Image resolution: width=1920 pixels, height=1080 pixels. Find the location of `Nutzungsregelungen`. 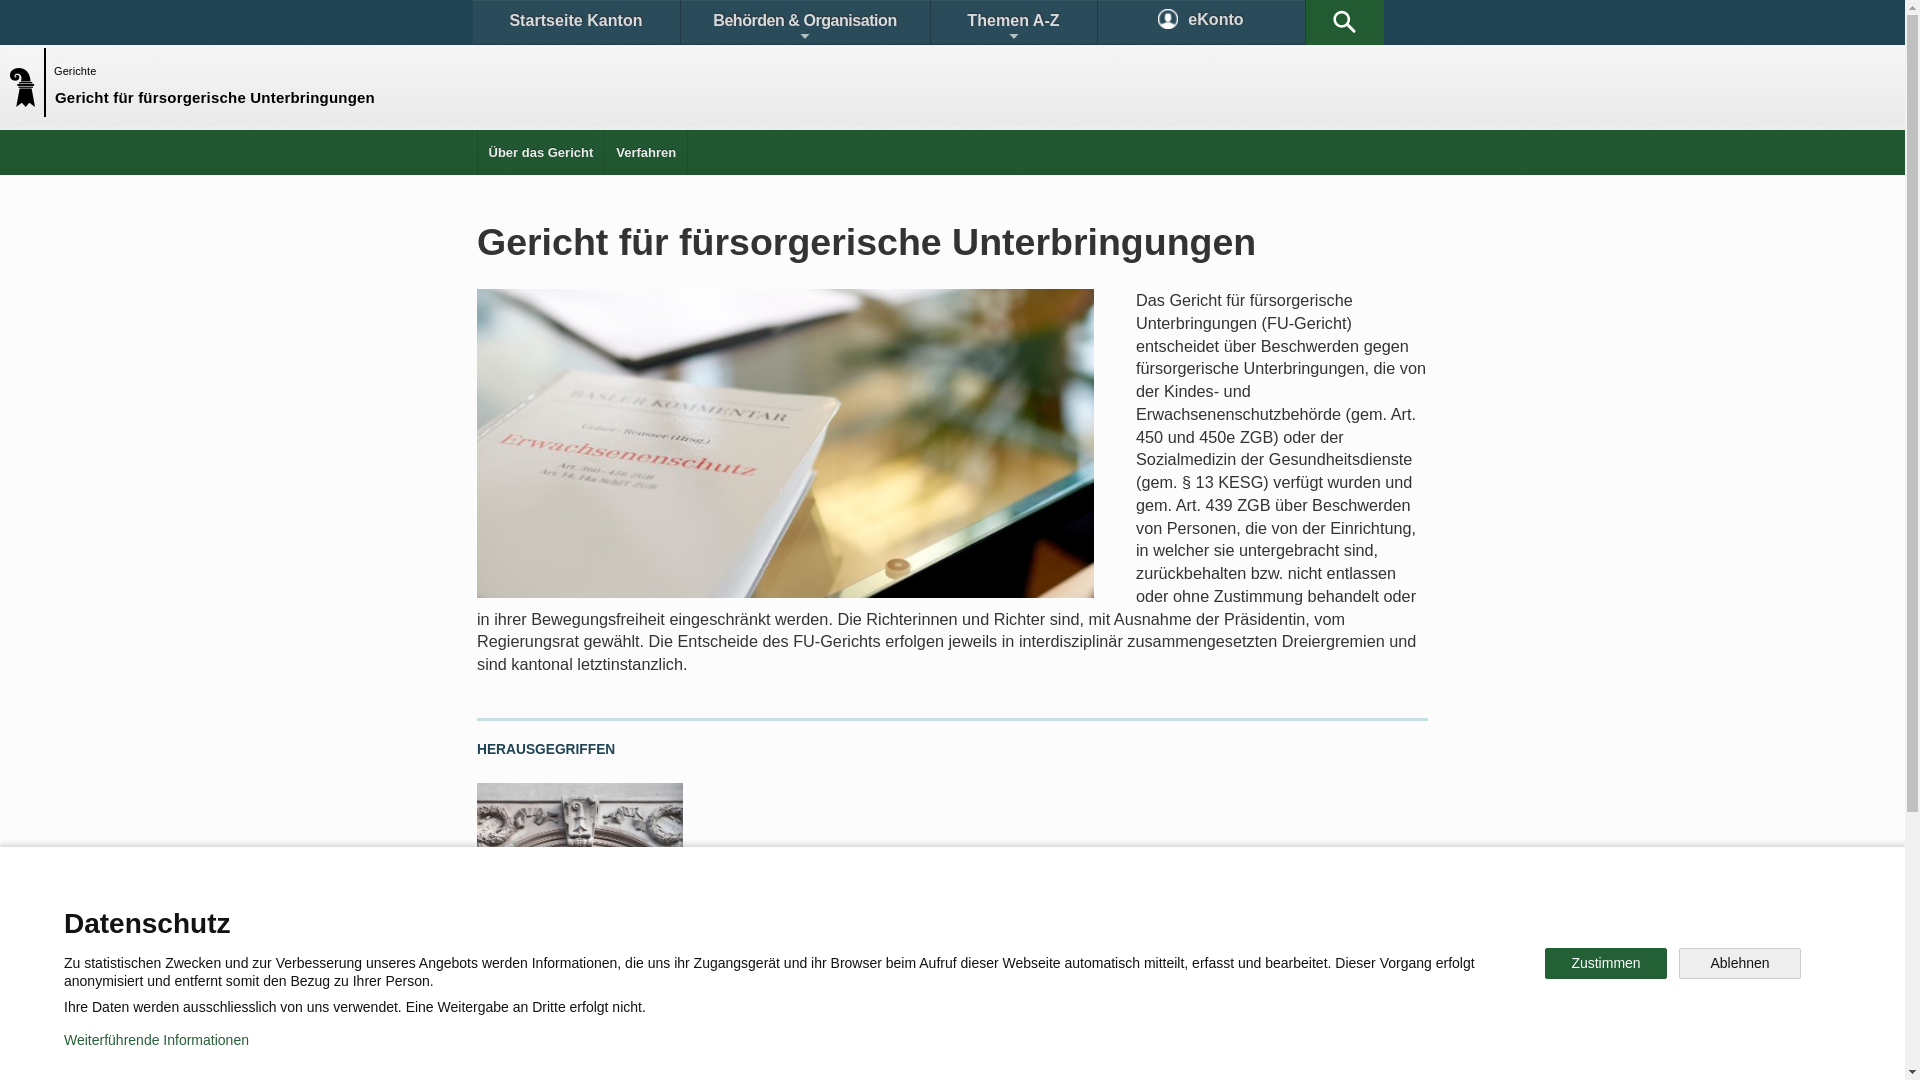

Nutzungsregelungen is located at coordinates (716, 1050).